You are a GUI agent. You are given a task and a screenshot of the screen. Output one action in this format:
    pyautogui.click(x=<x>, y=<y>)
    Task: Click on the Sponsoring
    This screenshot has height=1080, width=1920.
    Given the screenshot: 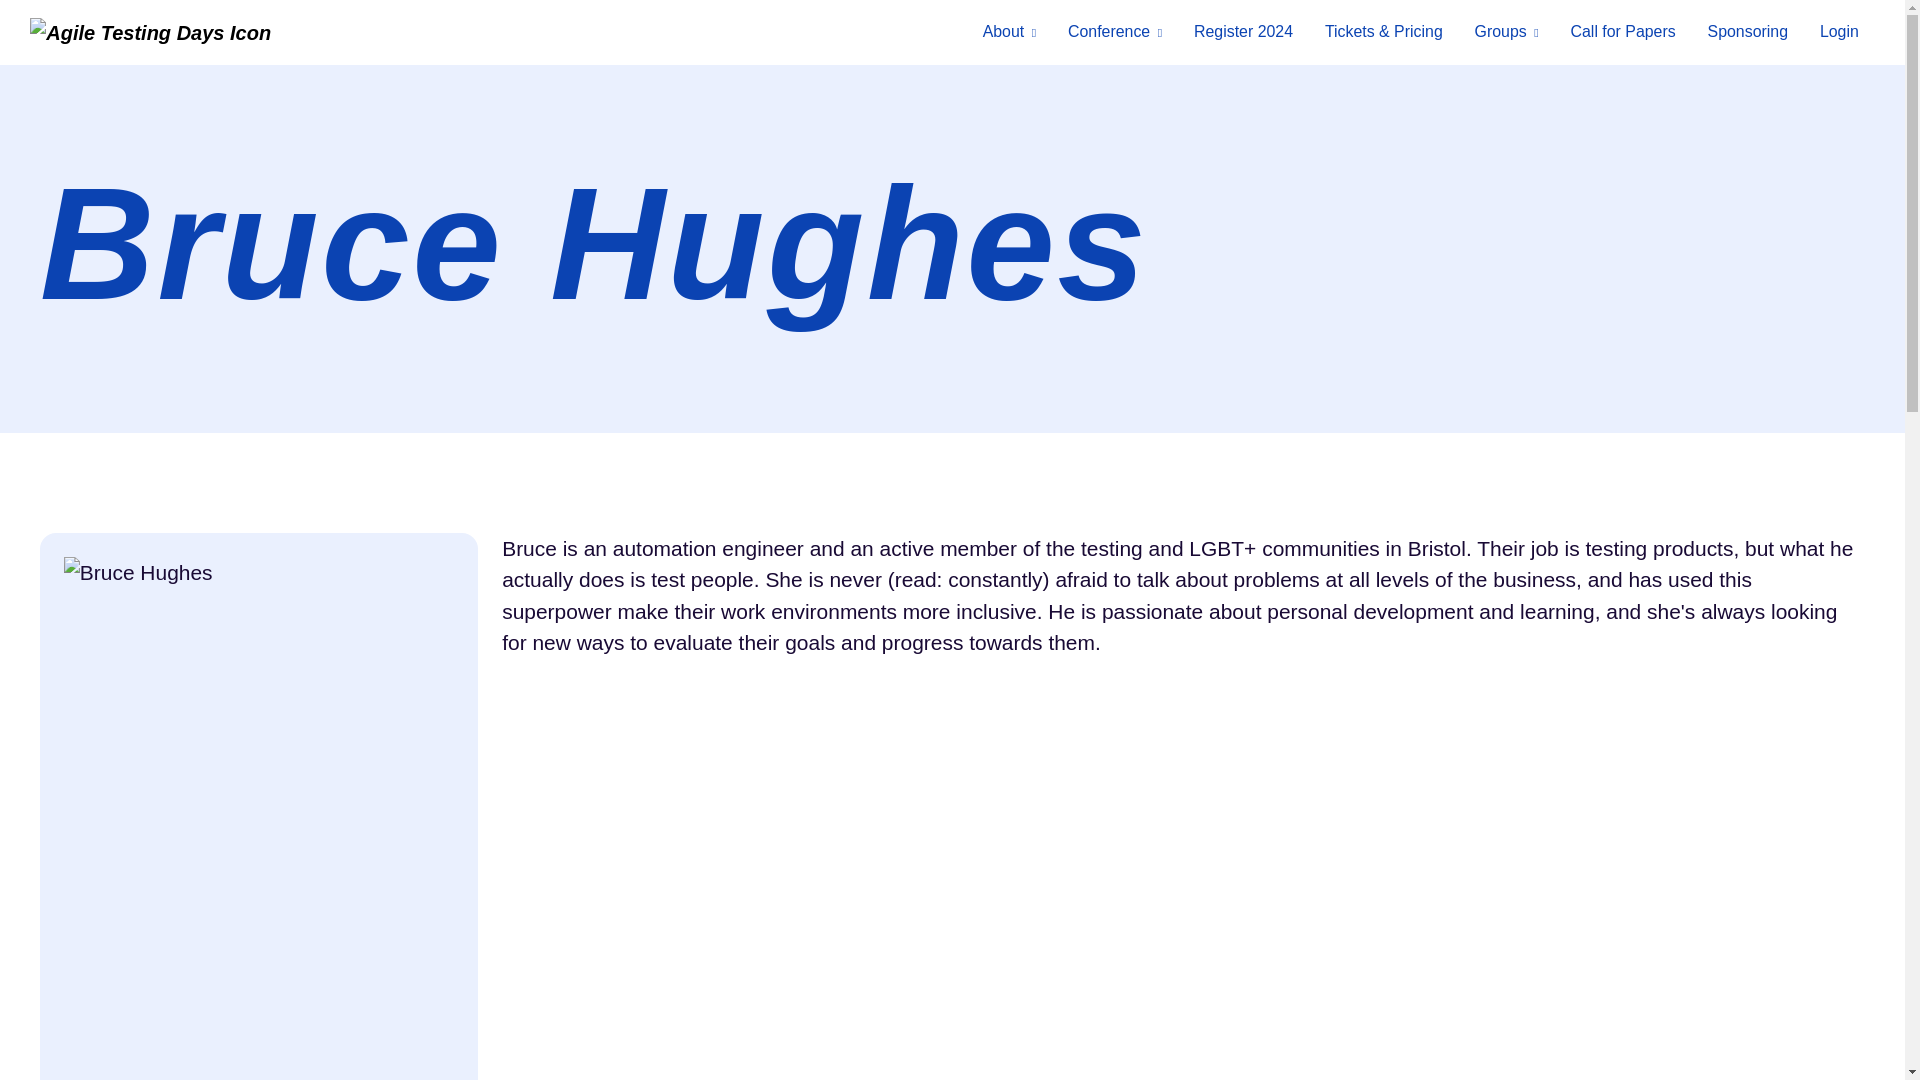 What is the action you would take?
    pyautogui.click(x=1748, y=31)
    